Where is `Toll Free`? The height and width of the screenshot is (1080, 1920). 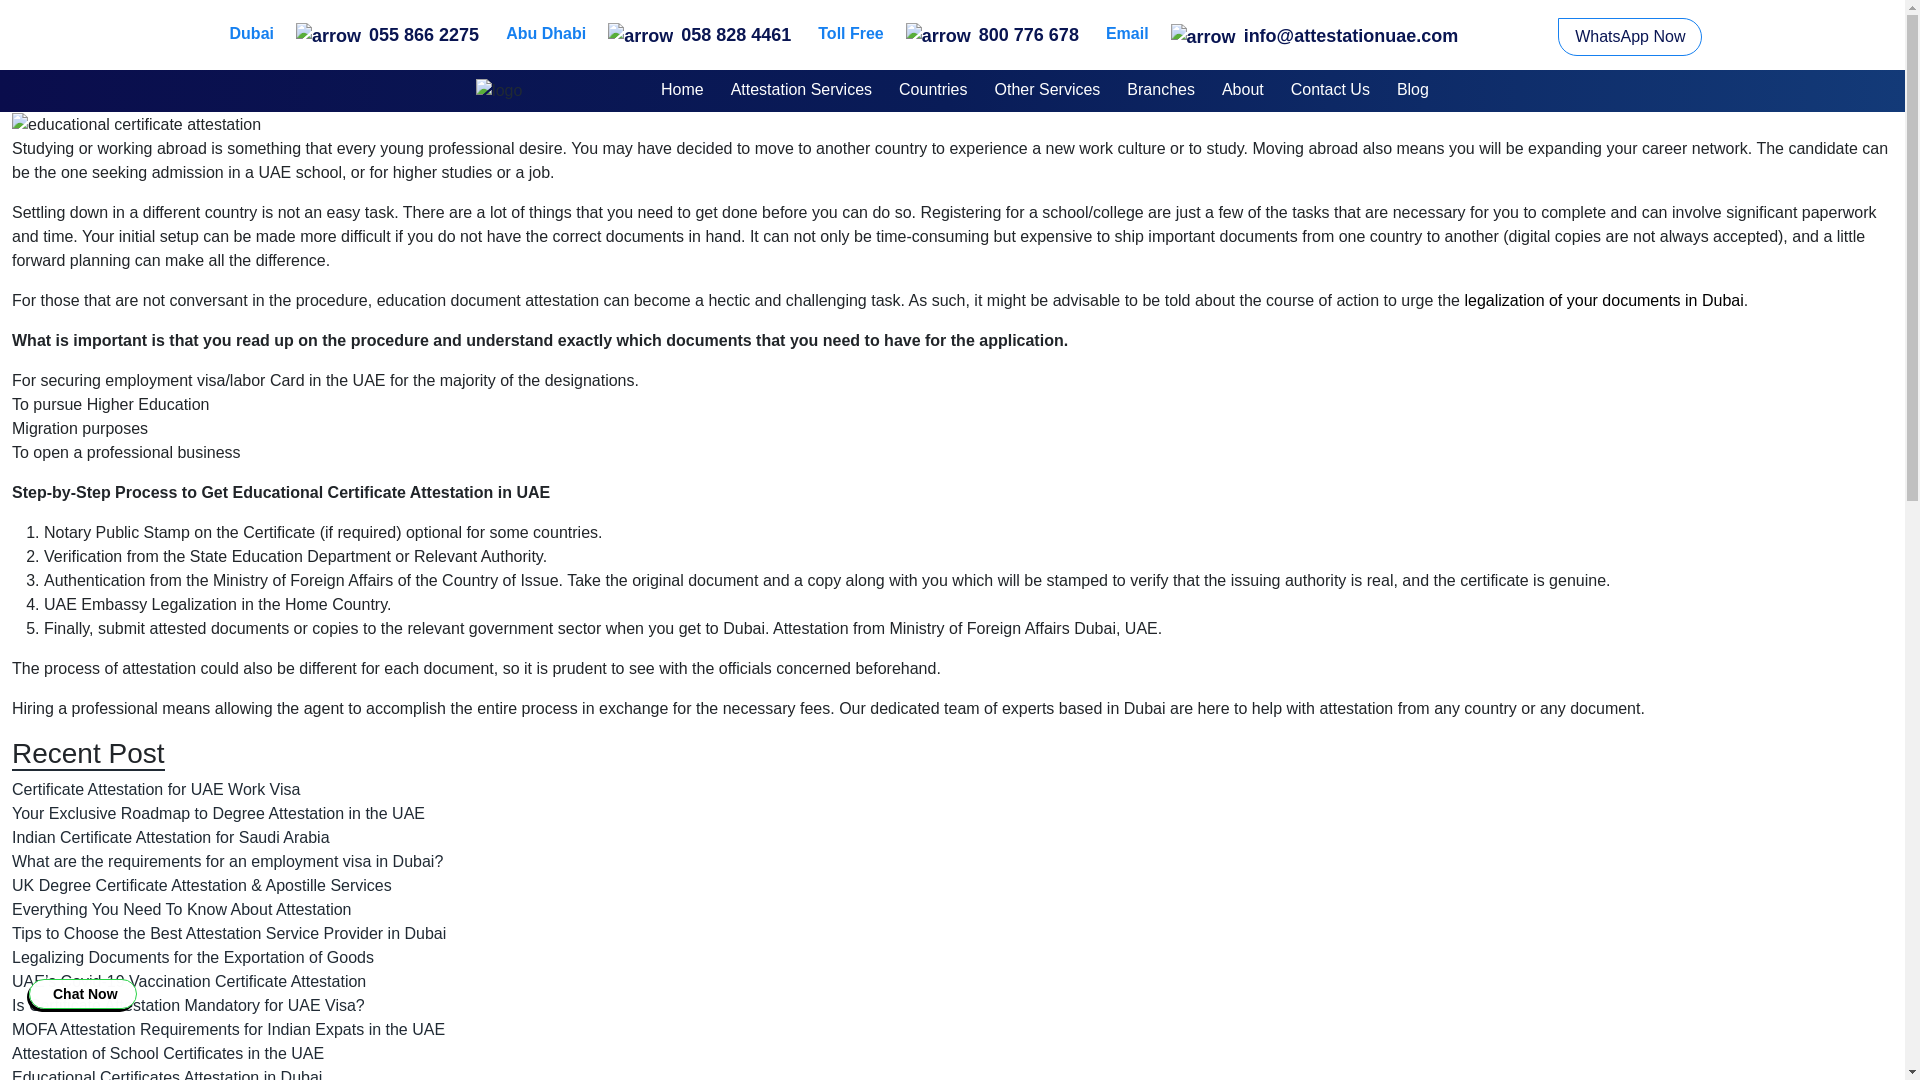 Toll Free is located at coordinates (850, 35).